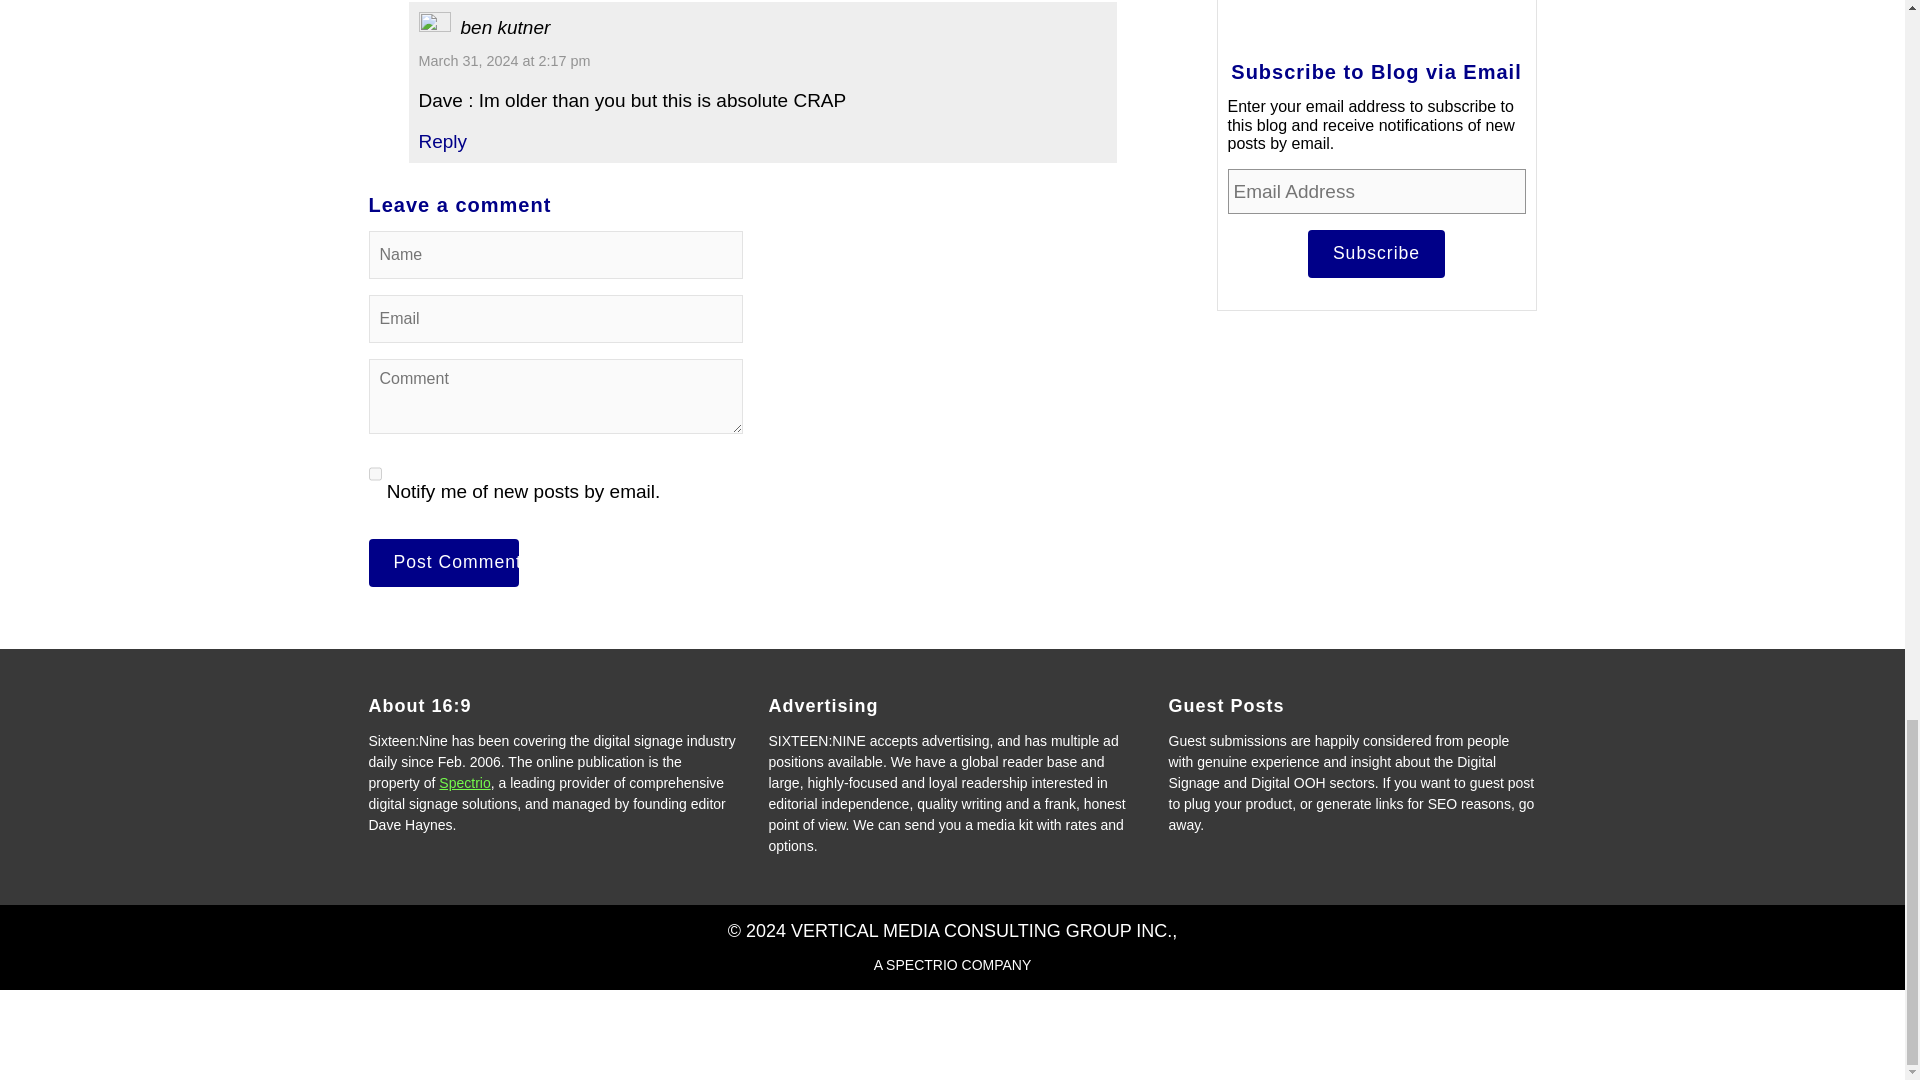 This screenshot has width=1920, height=1080. I want to click on March 31, 2024 at 2:17 pm, so click(504, 60).